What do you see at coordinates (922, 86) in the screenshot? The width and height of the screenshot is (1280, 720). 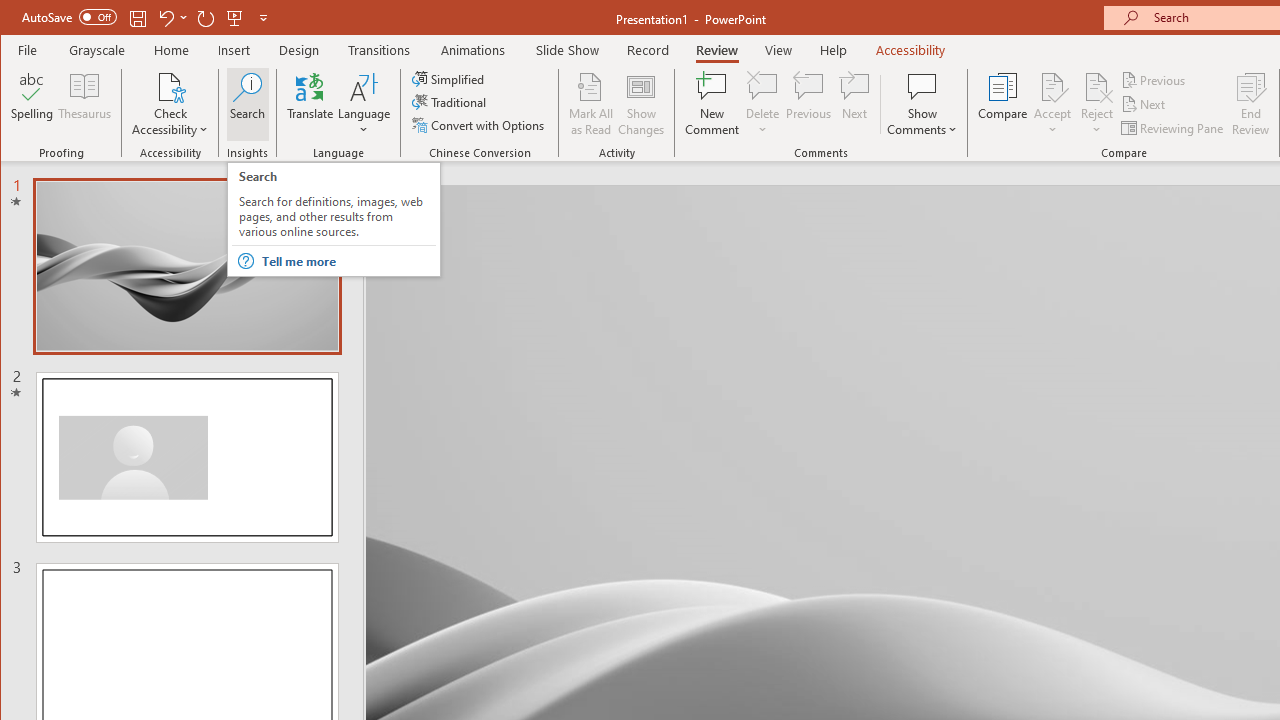 I see `Show Comments` at bounding box center [922, 86].